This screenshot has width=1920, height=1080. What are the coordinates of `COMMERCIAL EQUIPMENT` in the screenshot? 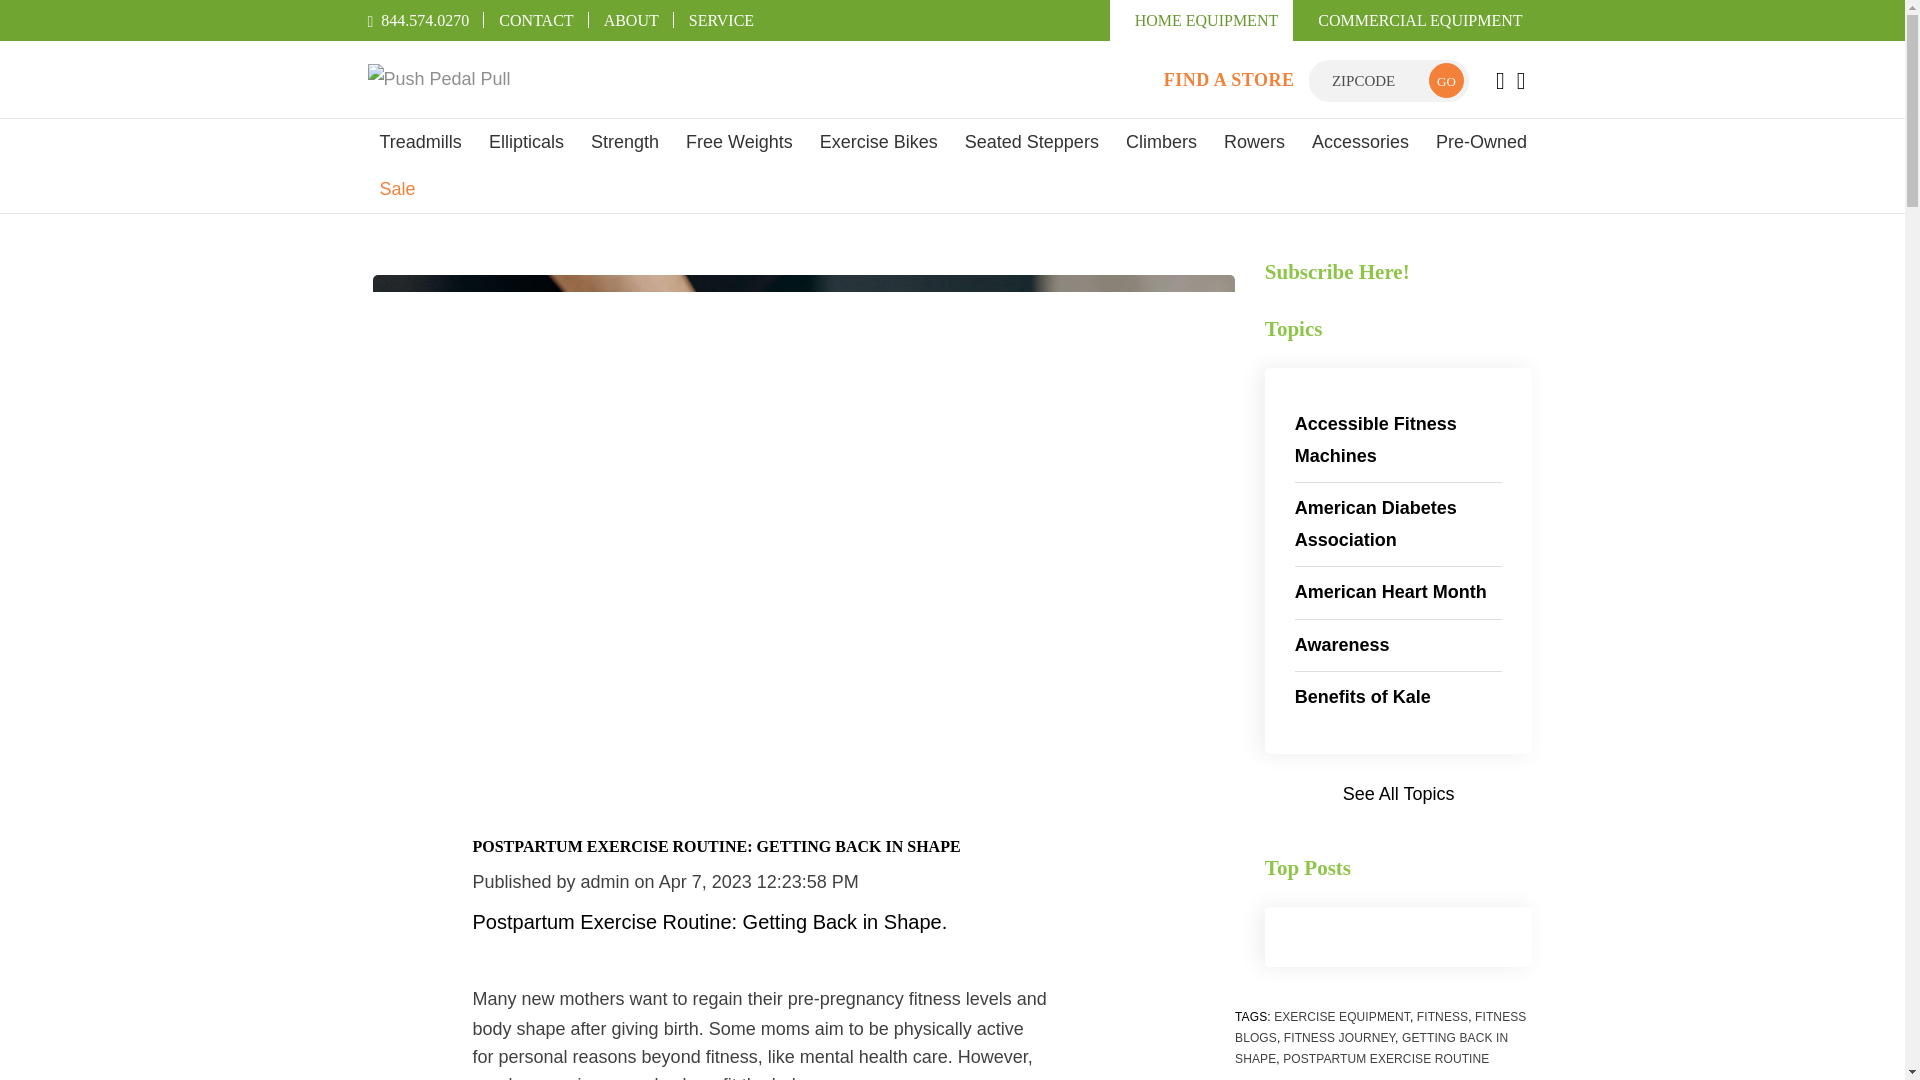 It's located at (1414, 20).